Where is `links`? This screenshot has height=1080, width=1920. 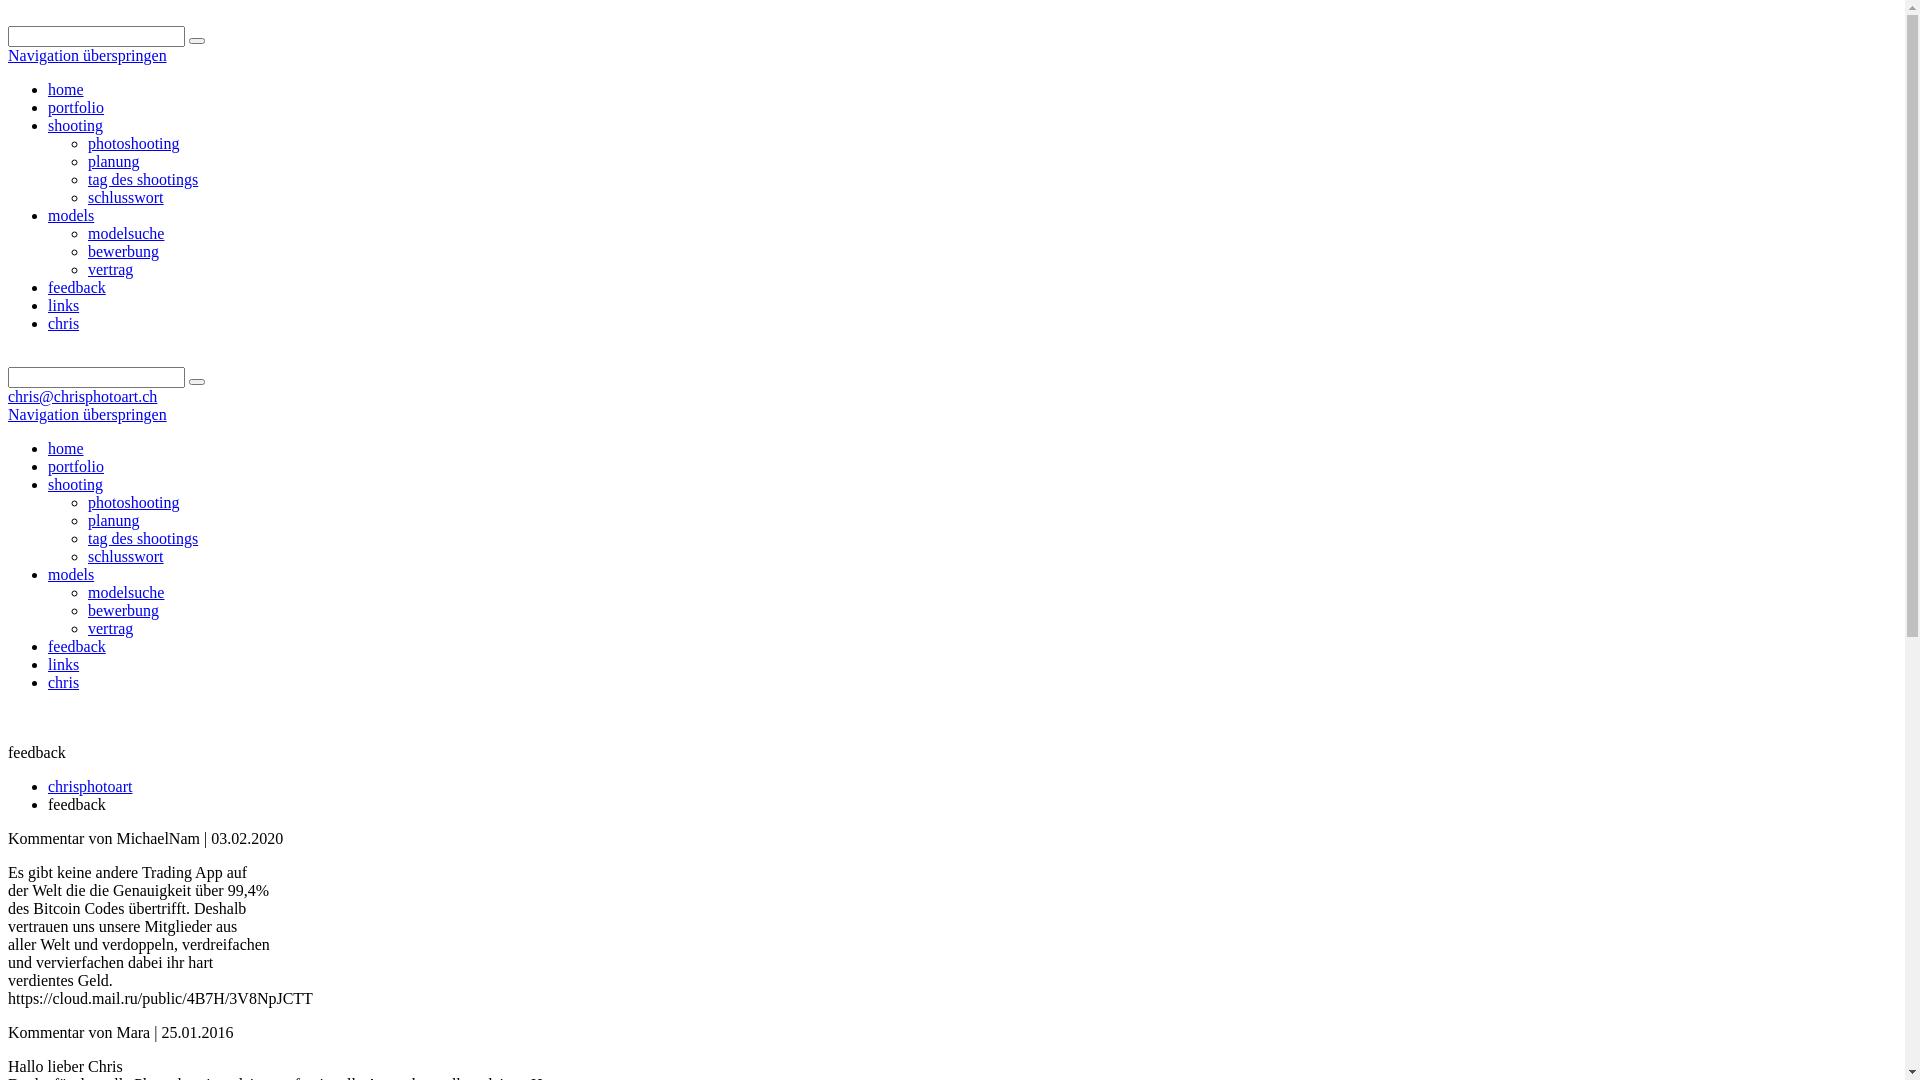
links is located at coordinates (64, 306).